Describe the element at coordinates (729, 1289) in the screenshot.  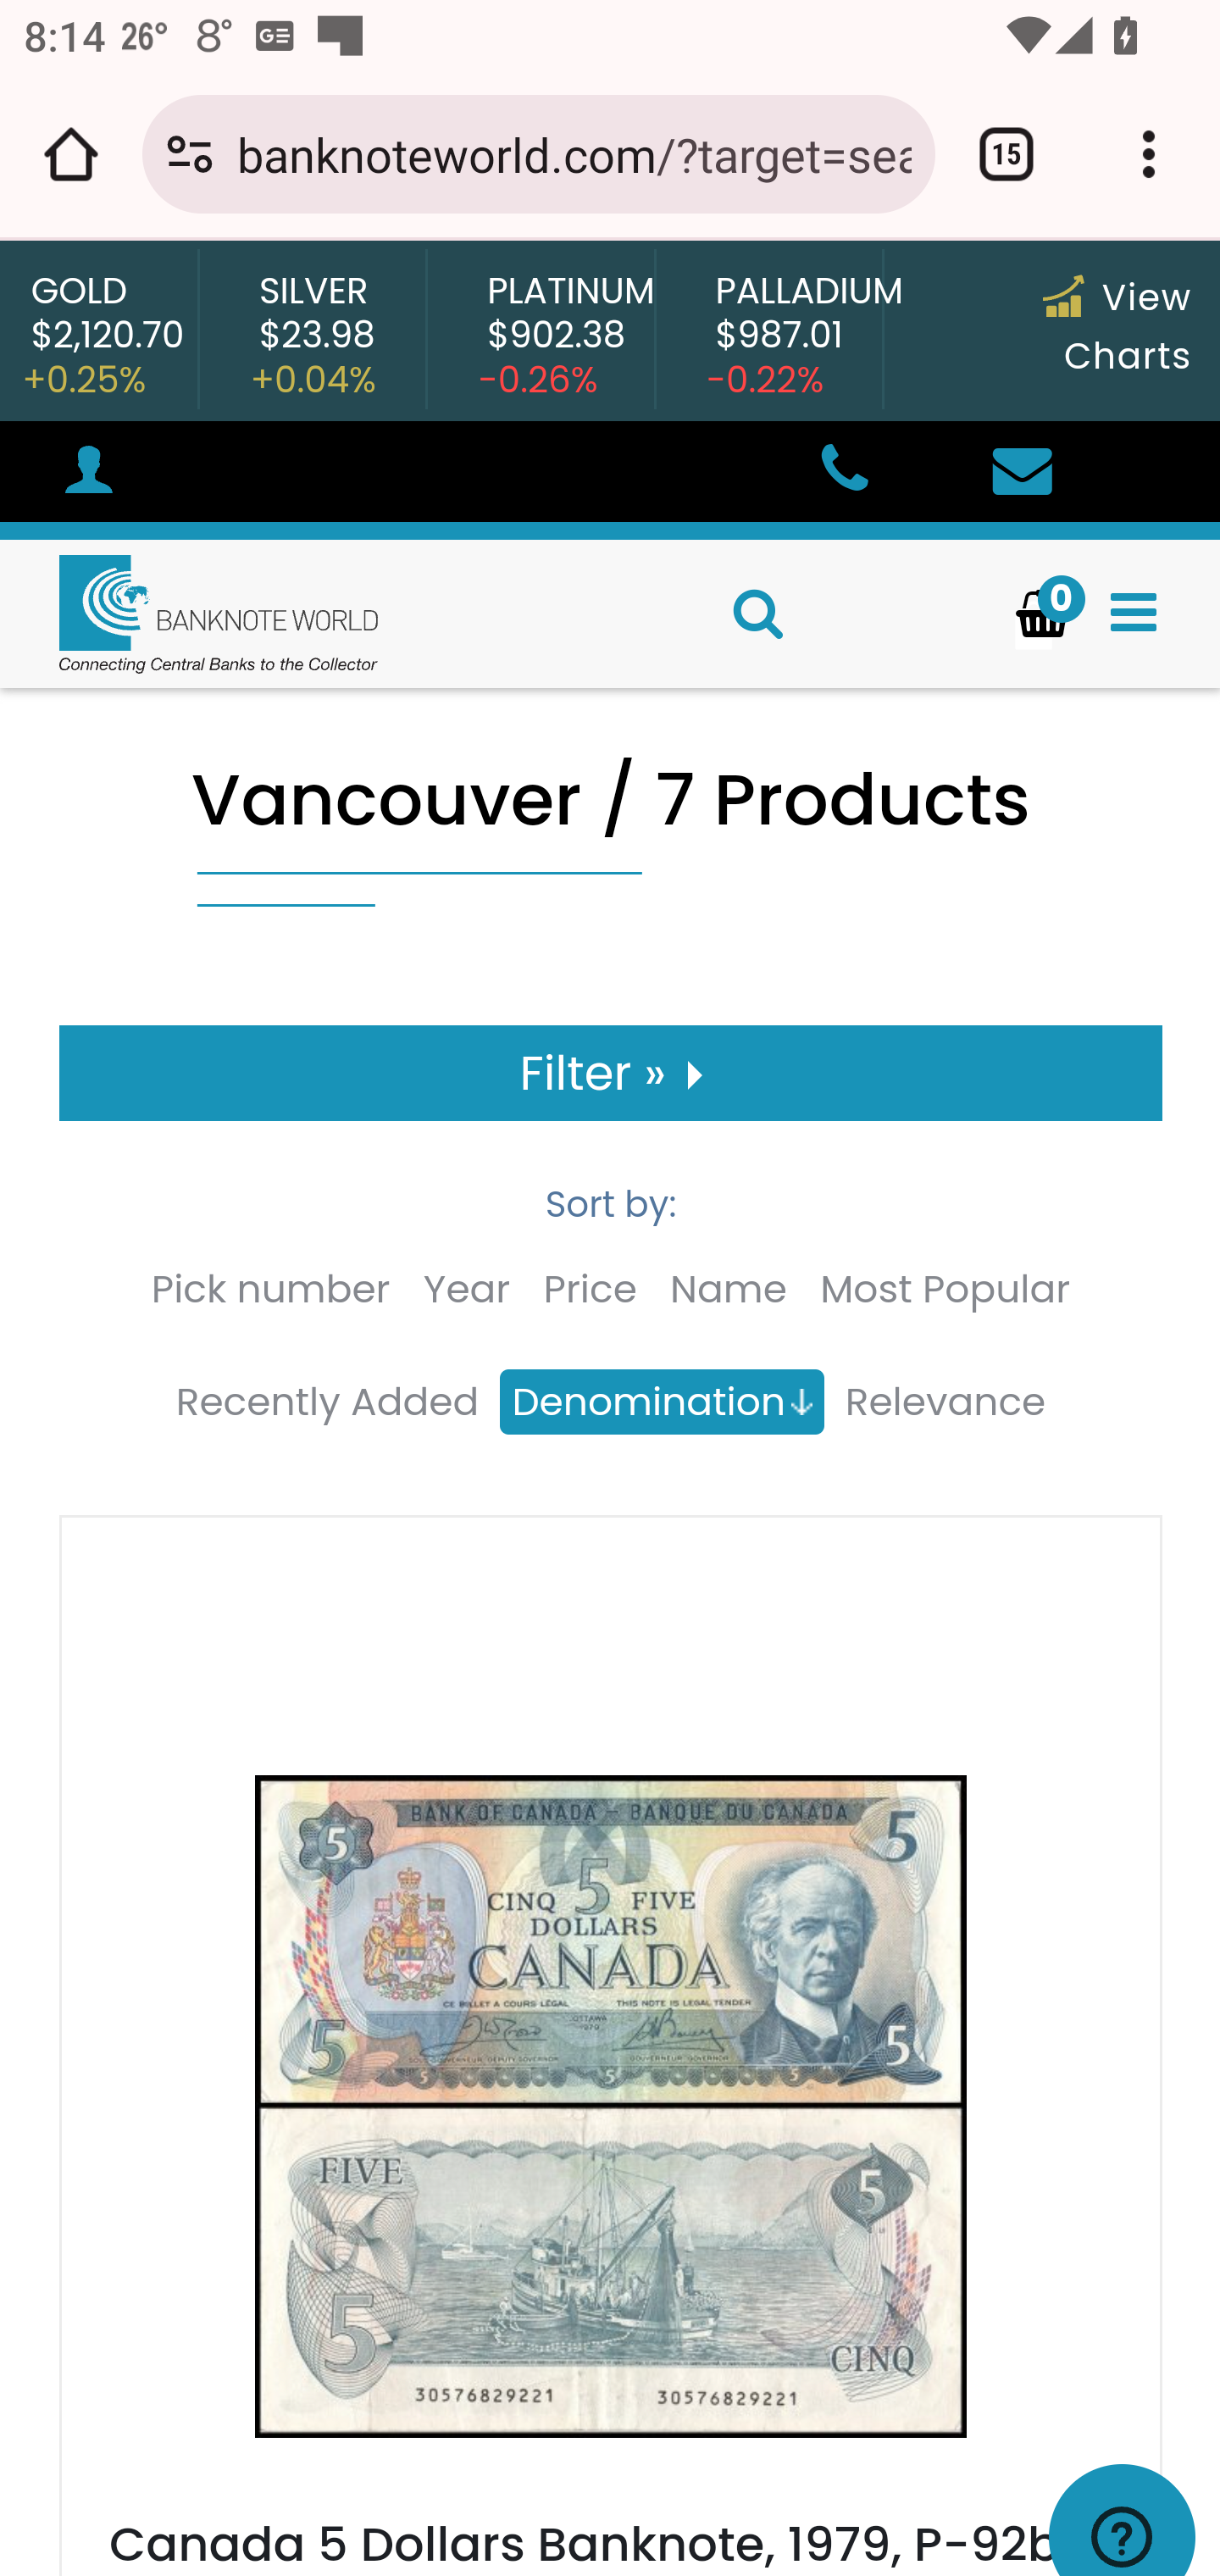
I see `Name` at that location.